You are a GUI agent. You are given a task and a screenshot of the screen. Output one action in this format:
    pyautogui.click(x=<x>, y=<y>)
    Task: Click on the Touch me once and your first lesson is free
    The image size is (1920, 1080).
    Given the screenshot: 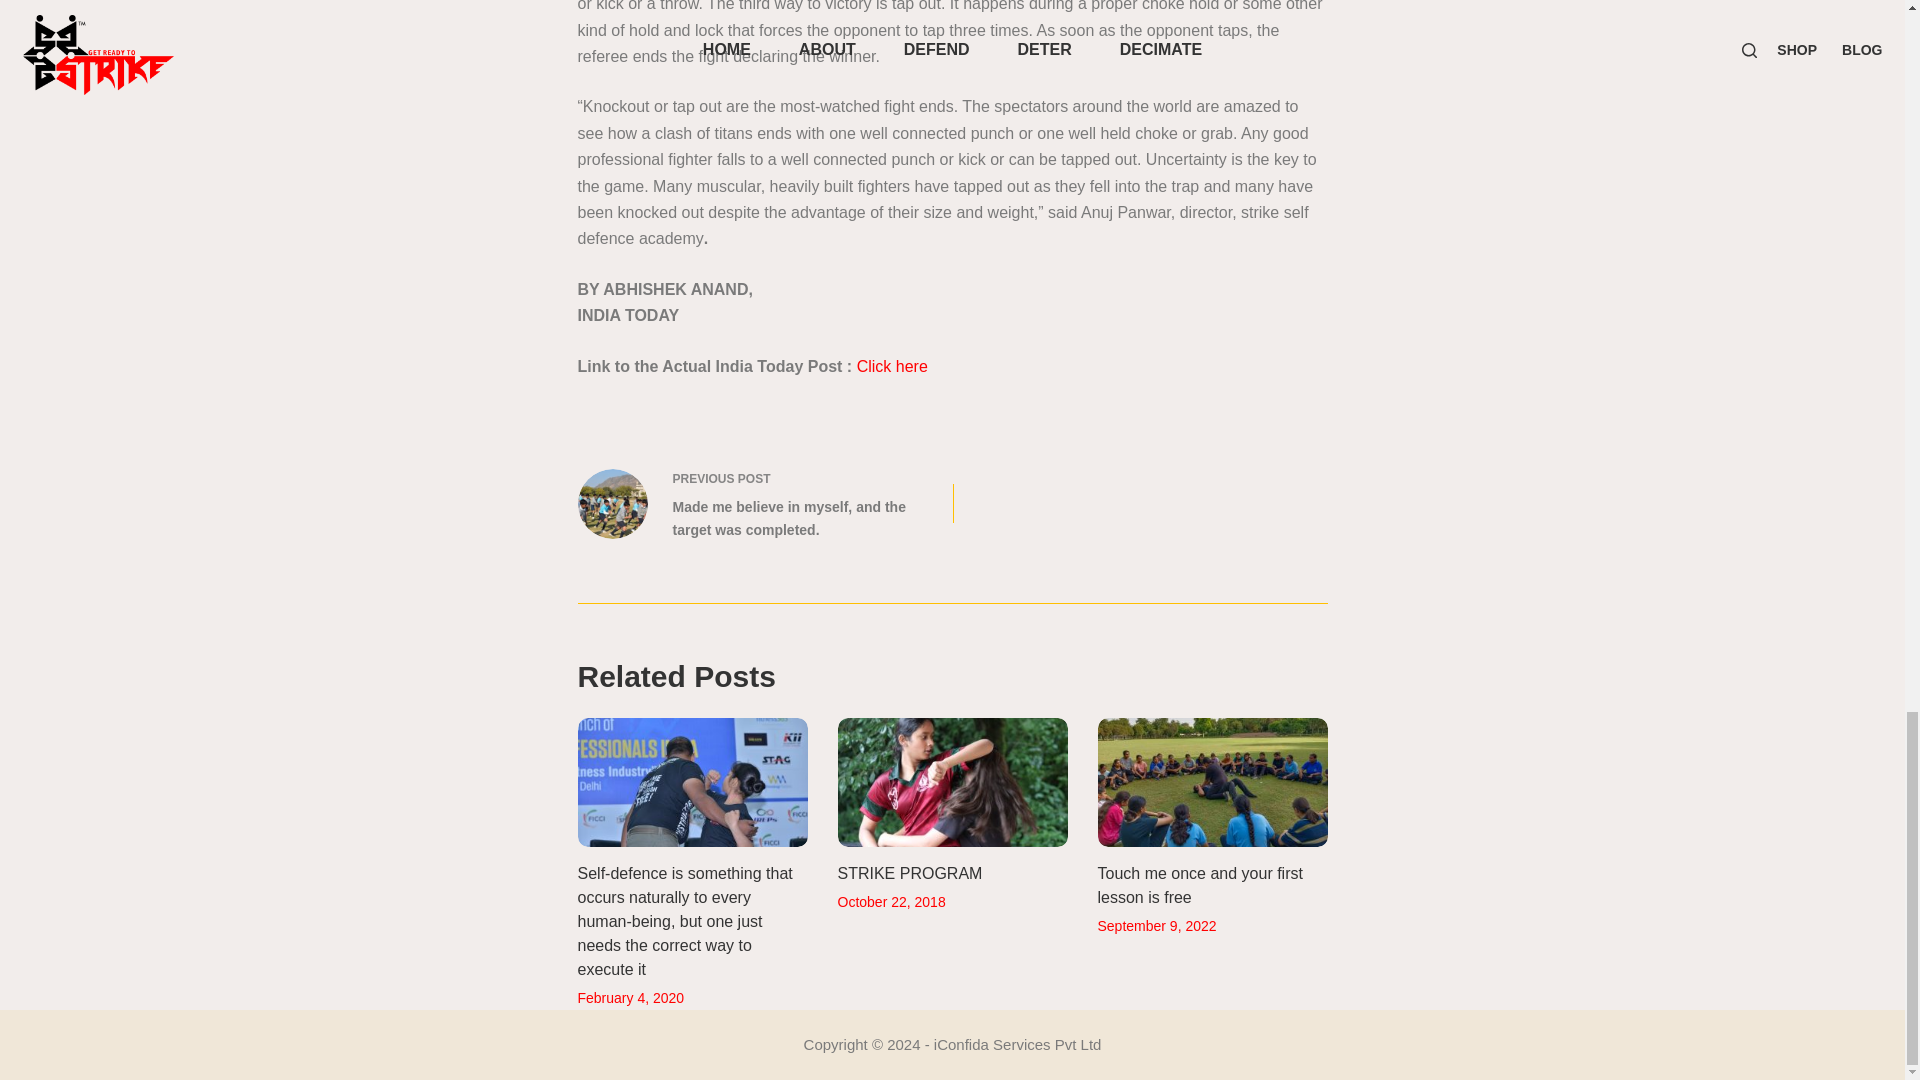 What is the action you would take?
    pyautogui.click(x=1200, y=886)
    